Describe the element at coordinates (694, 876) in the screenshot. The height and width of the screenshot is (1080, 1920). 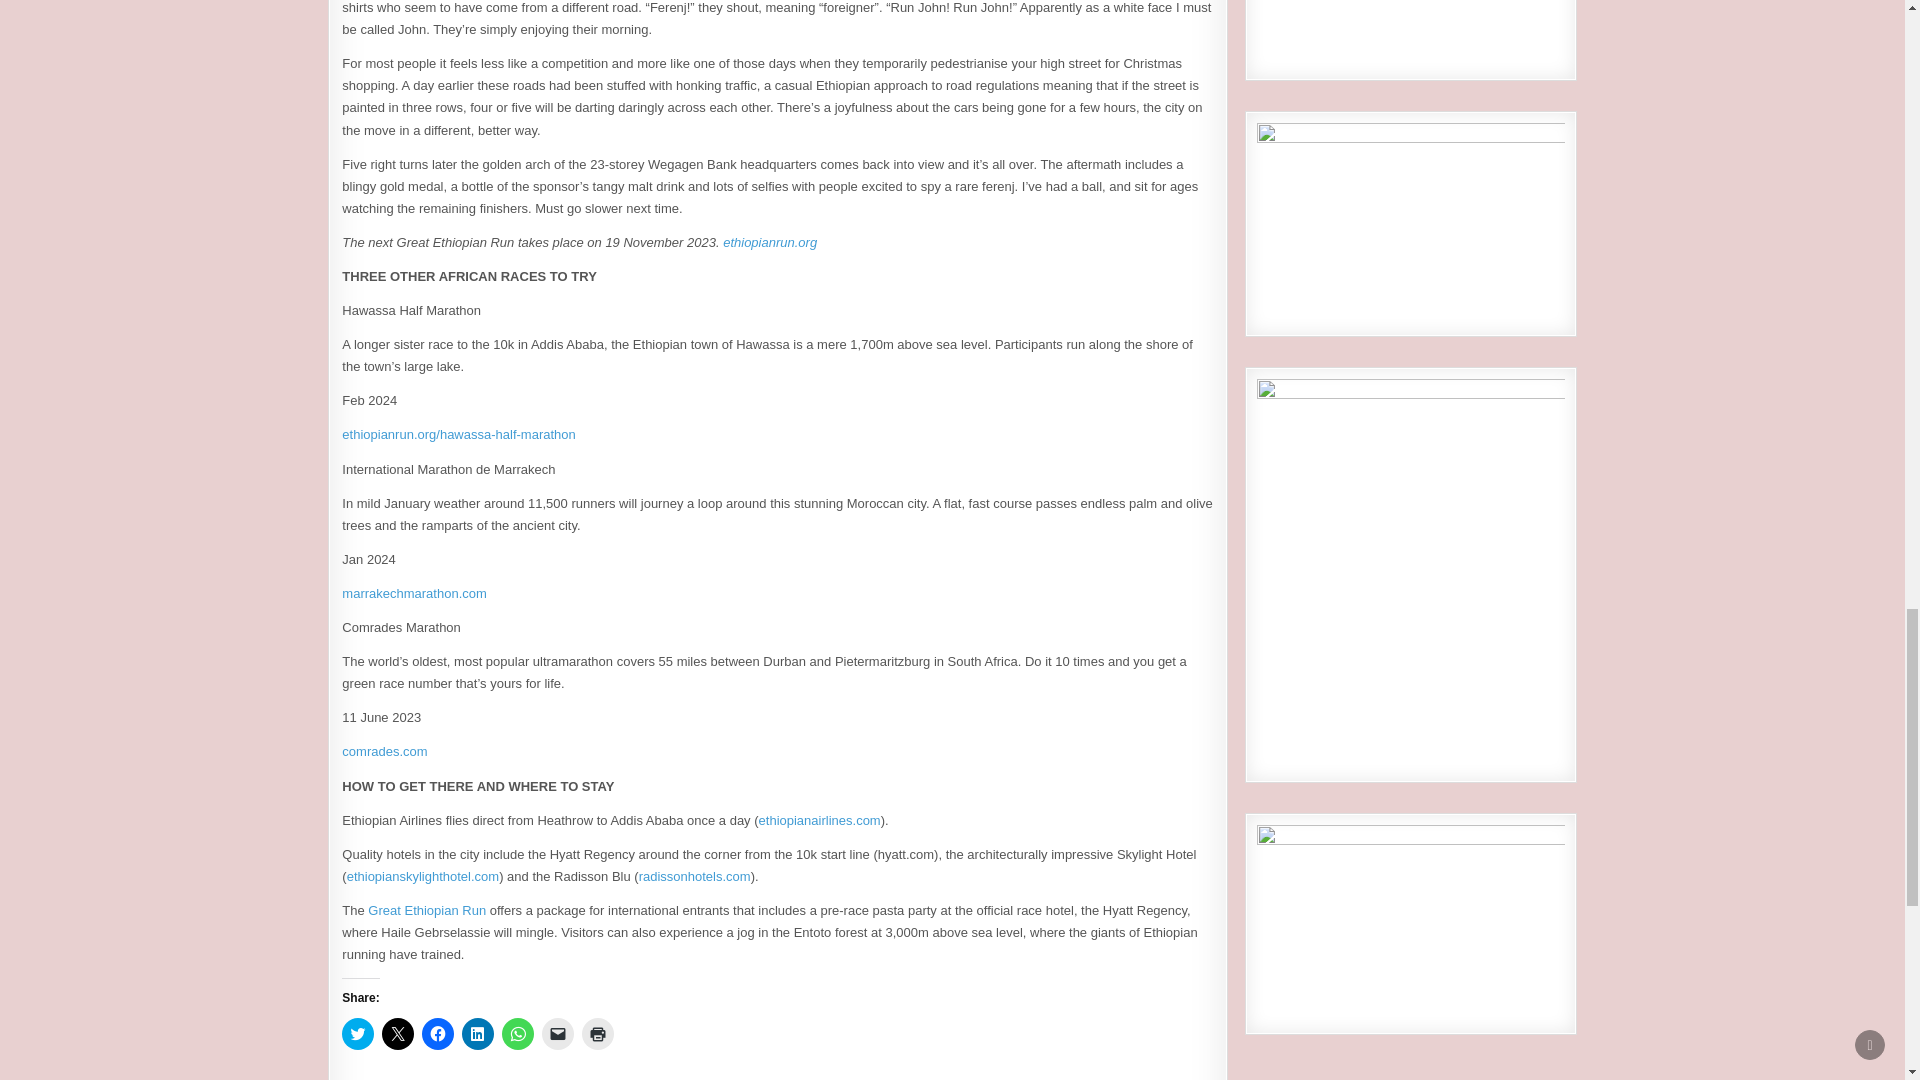
I see `radissonhotels.com` at that location.